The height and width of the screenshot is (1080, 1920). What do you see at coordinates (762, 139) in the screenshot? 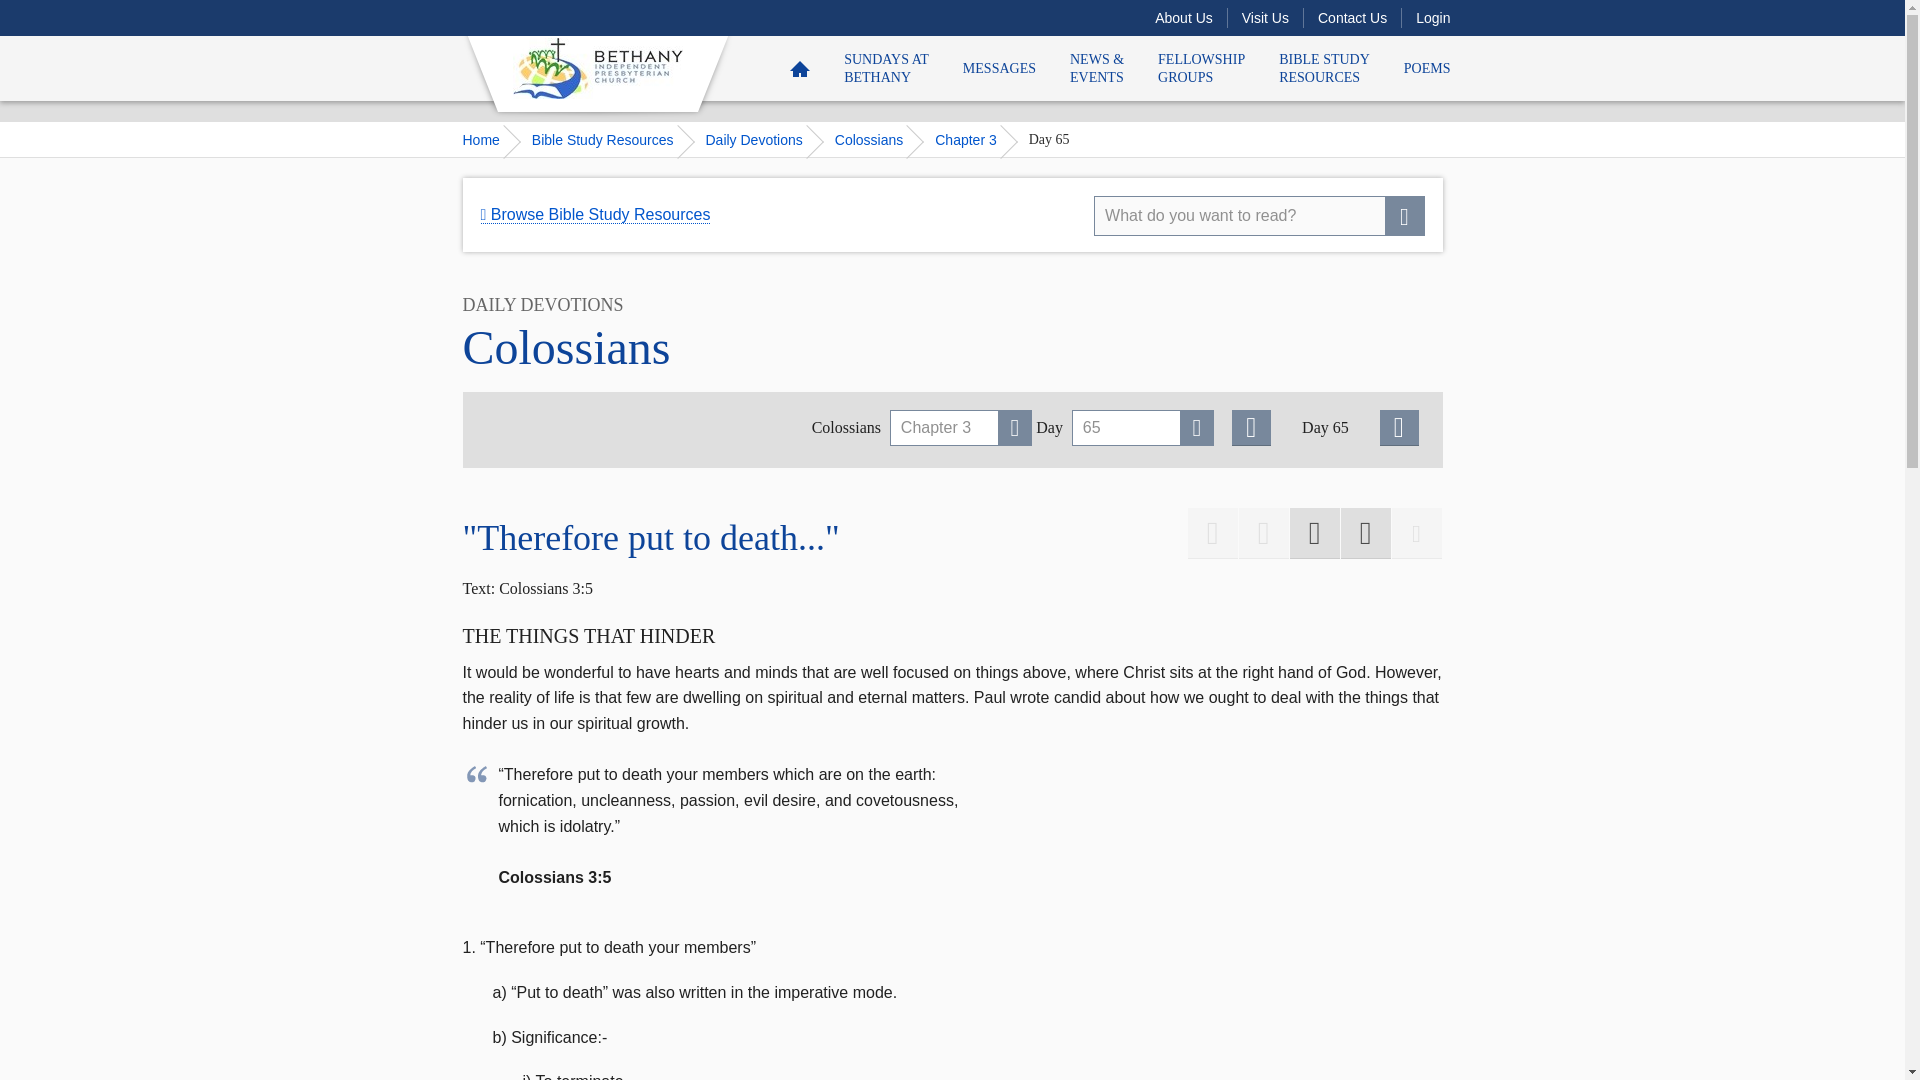
I see `Daily Devotions` at bounding box center [762, 139].